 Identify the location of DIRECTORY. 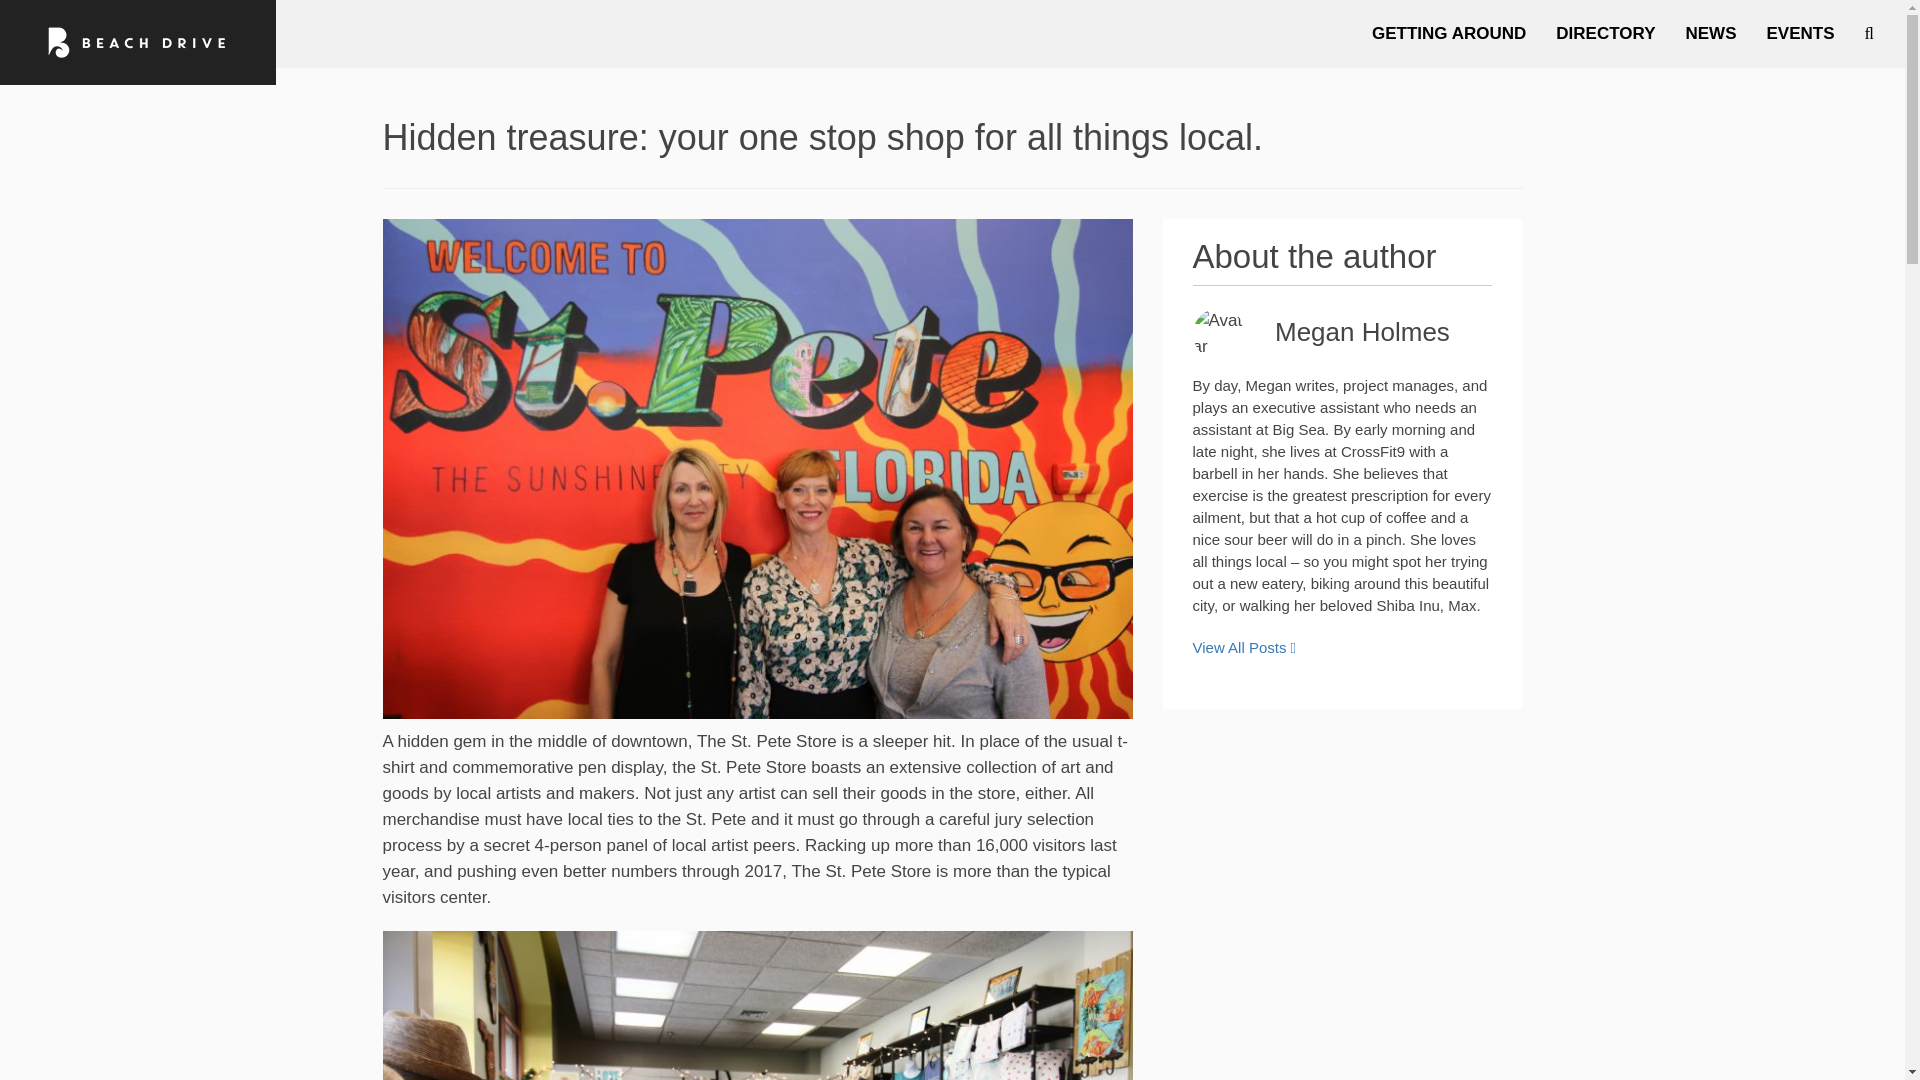
(1606, 34).